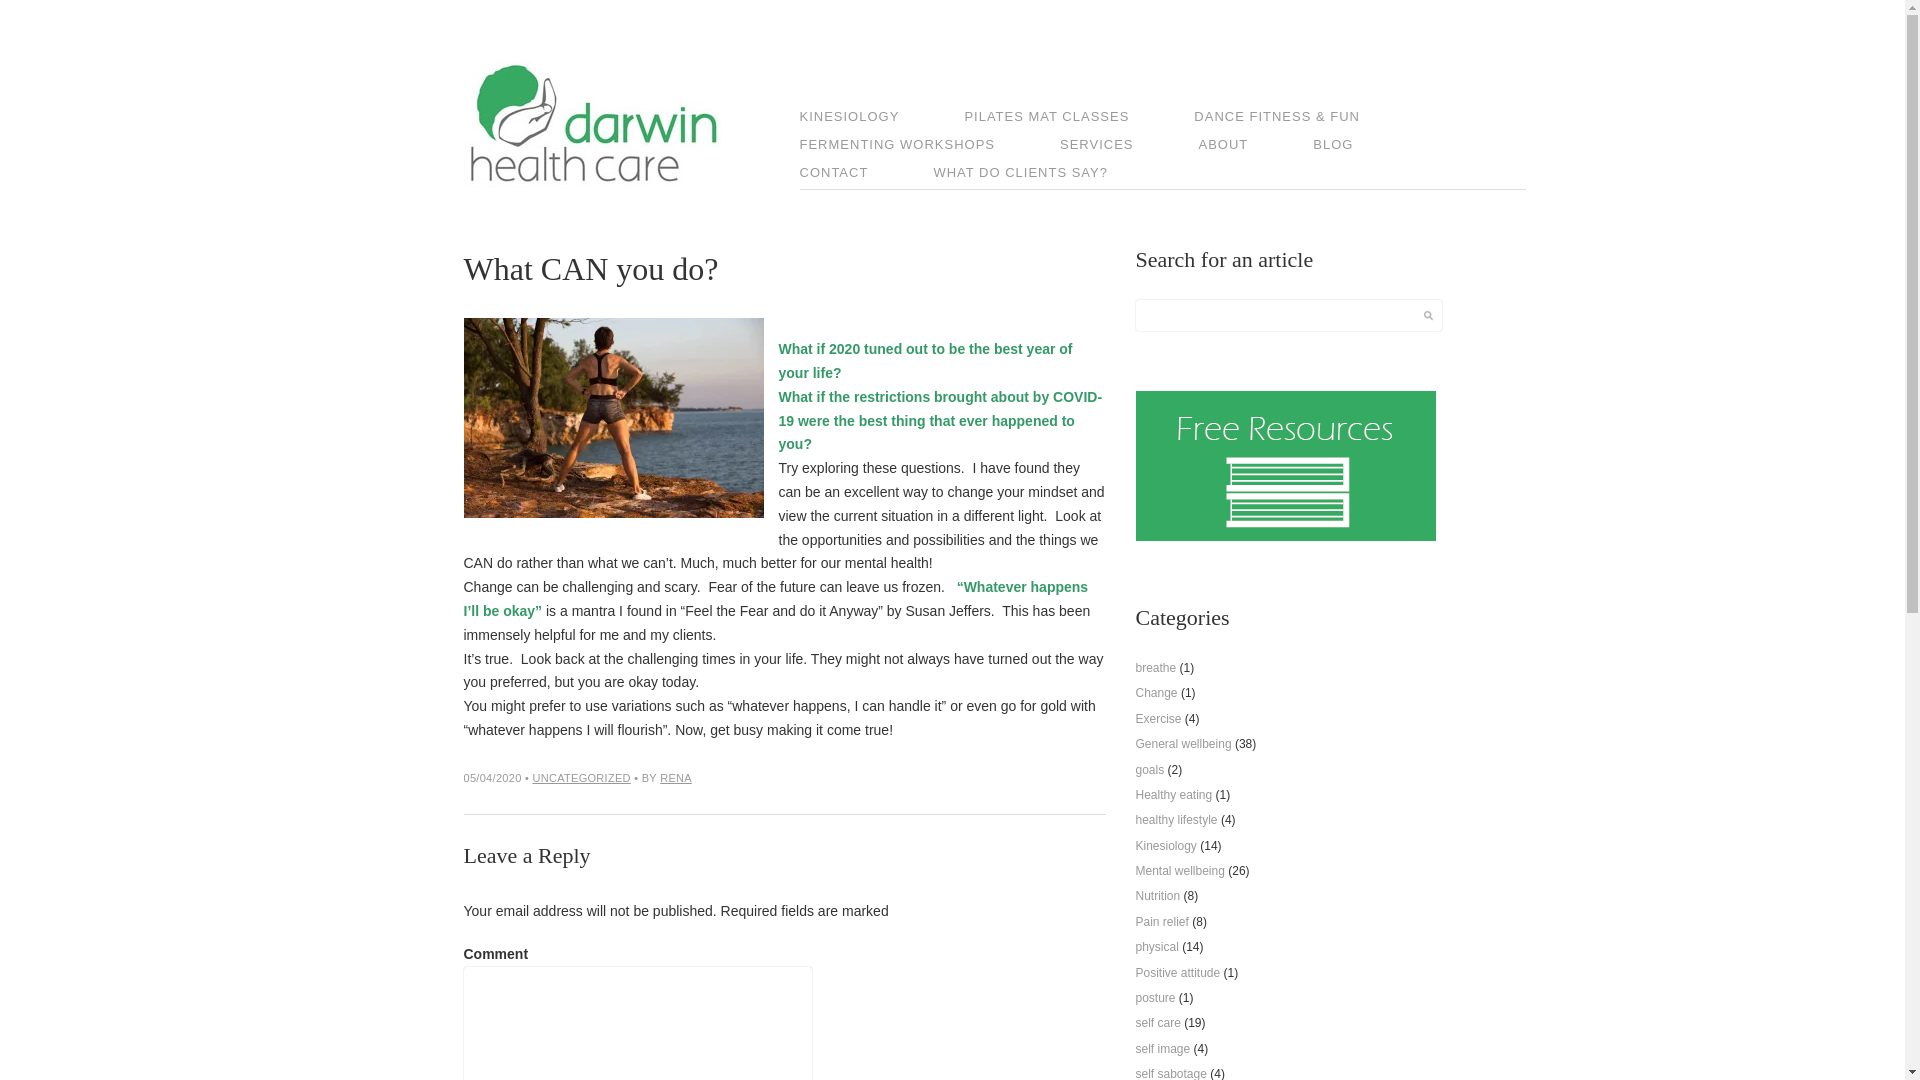 The height and width of the screenshot is (1080, 1920). Describe the element at coordinates (1363, 147) in the screenshot. I see `BLOG` at that location.